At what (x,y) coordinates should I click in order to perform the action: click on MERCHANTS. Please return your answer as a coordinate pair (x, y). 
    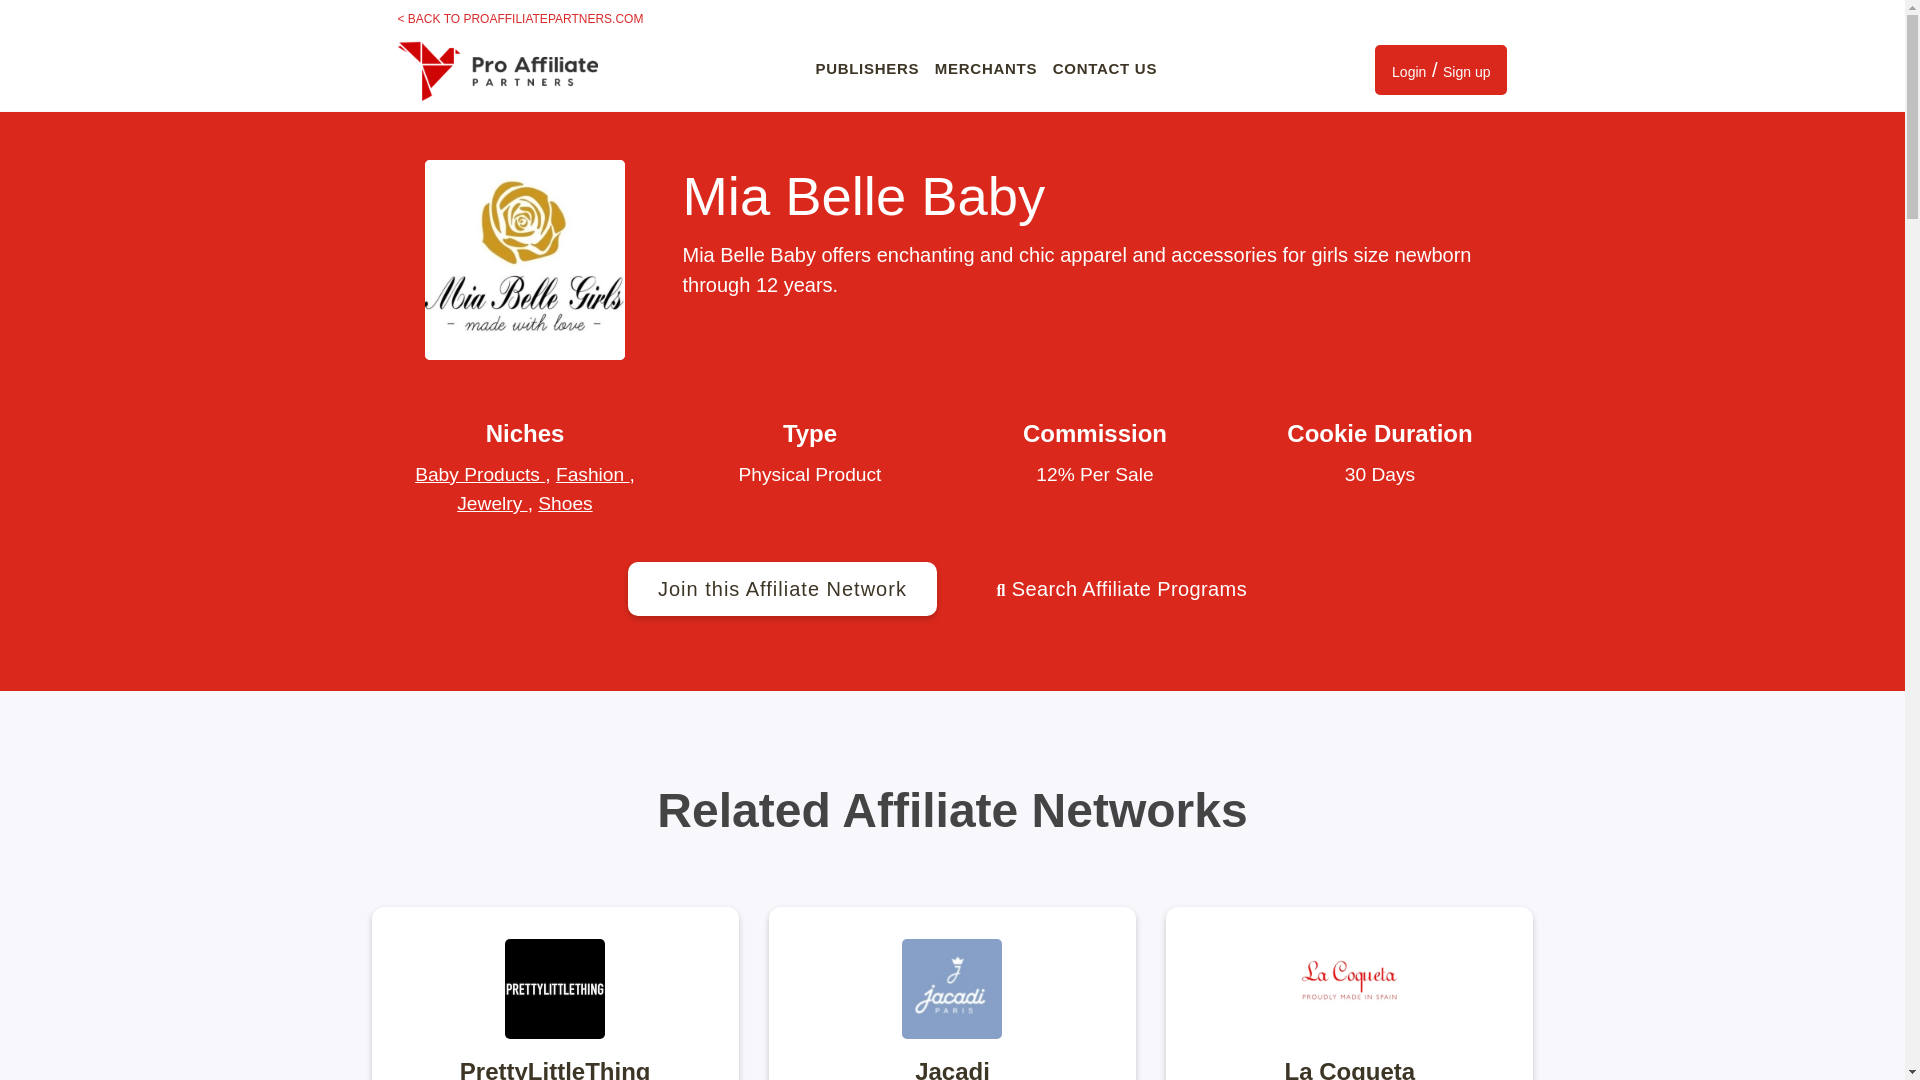
    Looking at the image, I should click on (986, 68).